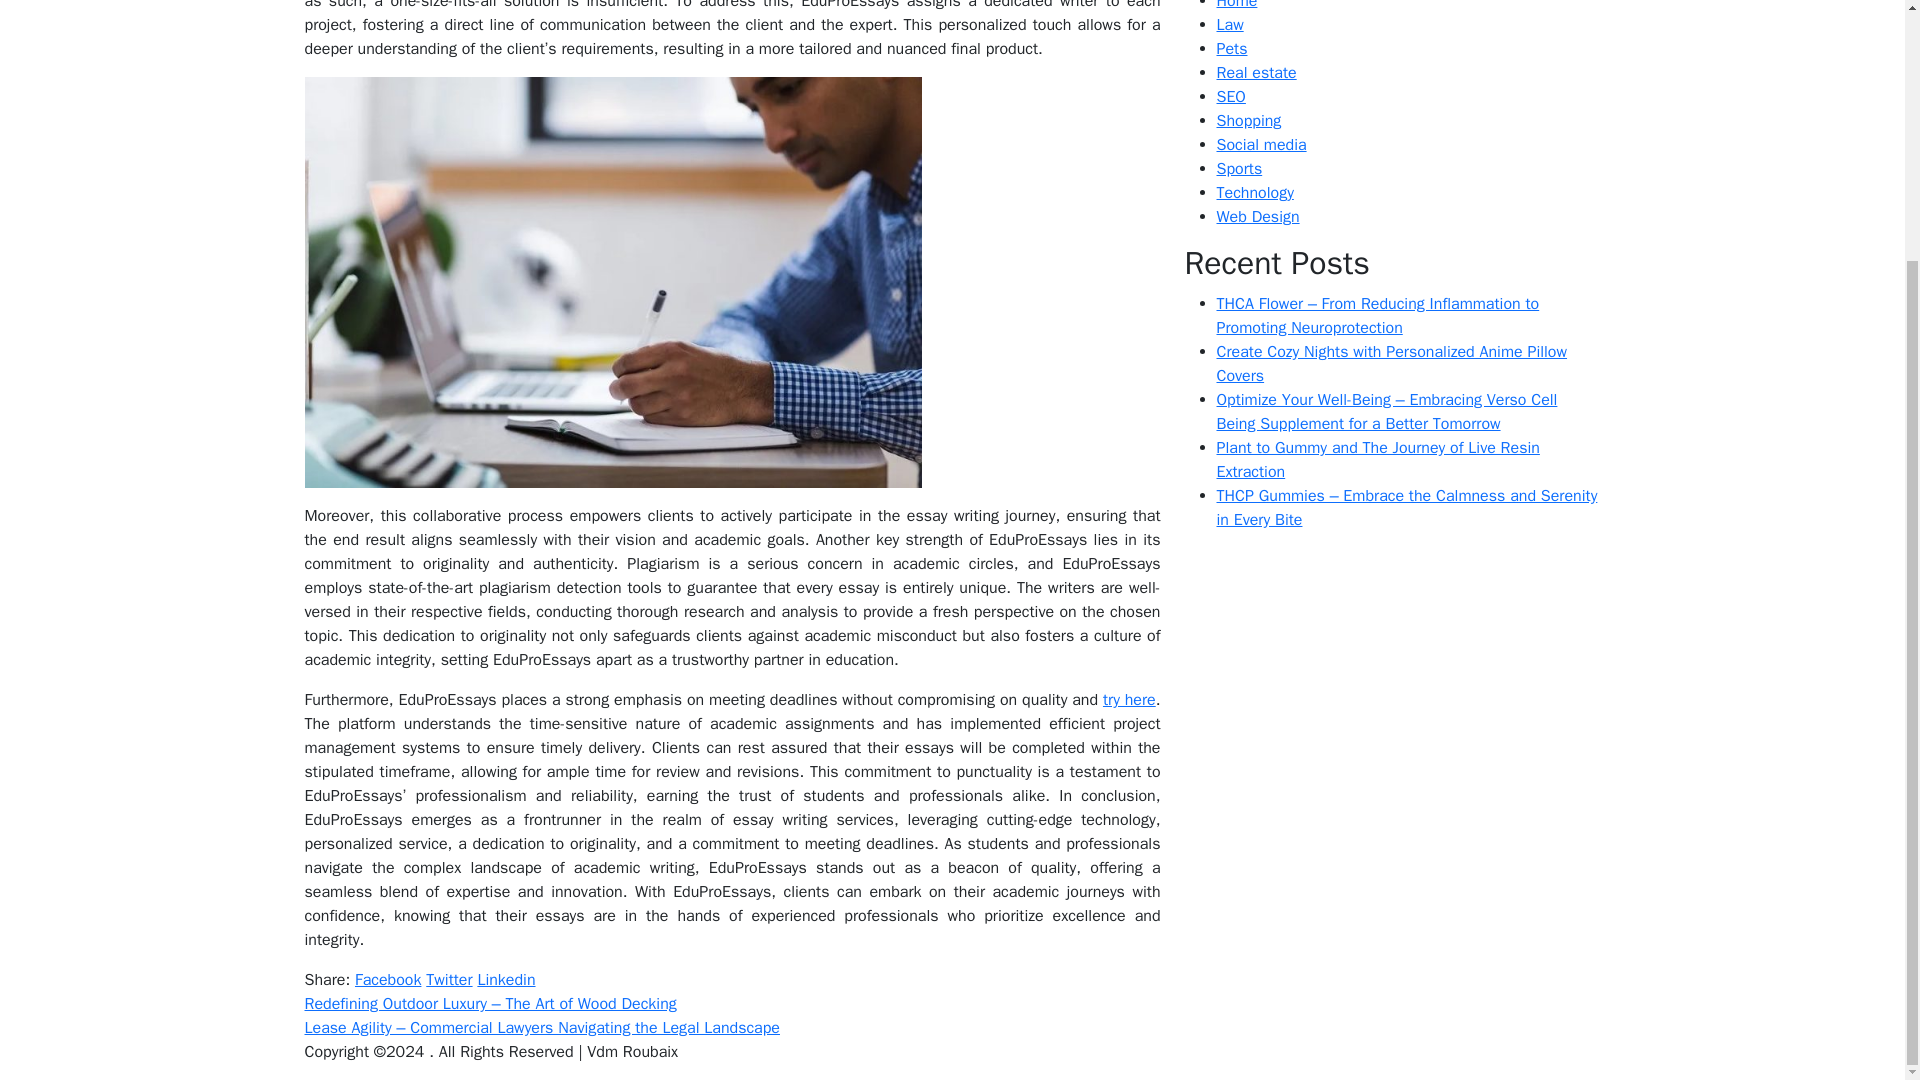 The image size is (1920, 1080). I want to click on Pets, so click(1230, 48).